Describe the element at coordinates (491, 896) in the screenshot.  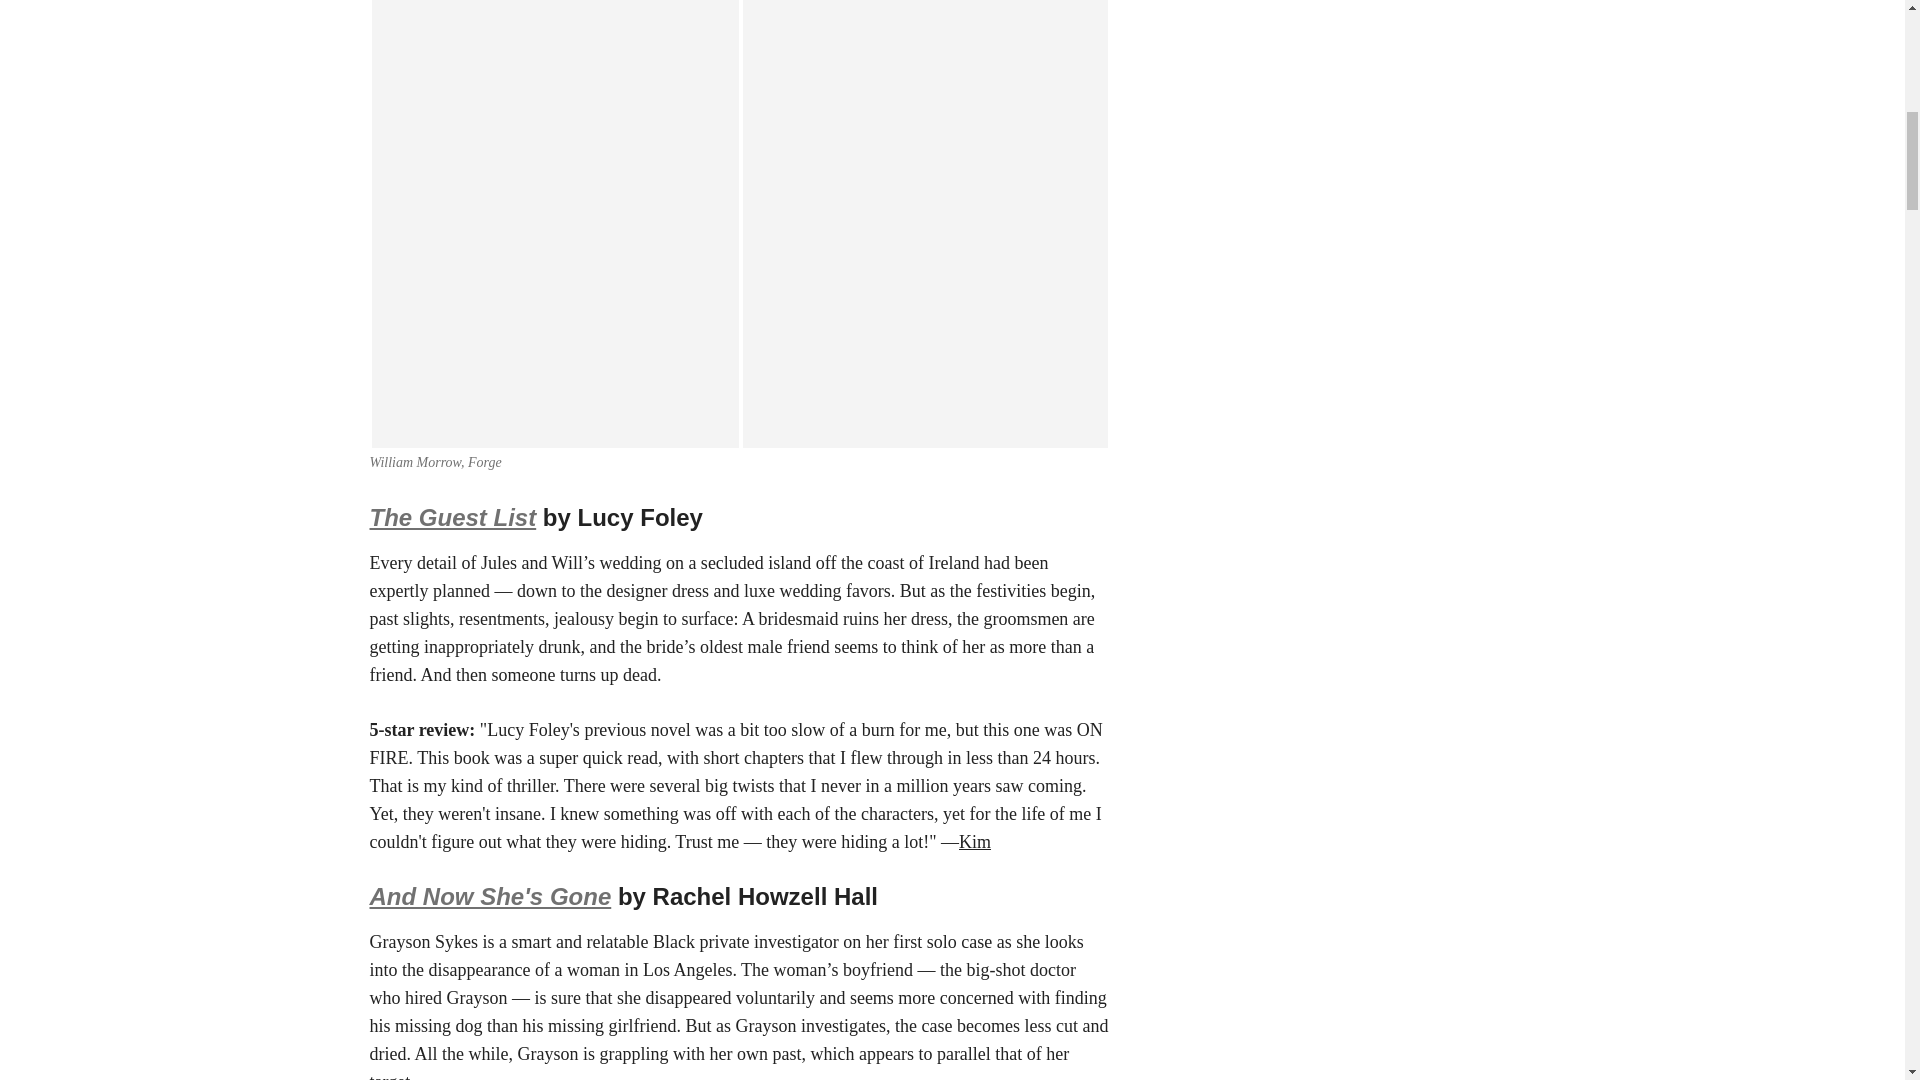
I see `And Now She's Gone` at that location.